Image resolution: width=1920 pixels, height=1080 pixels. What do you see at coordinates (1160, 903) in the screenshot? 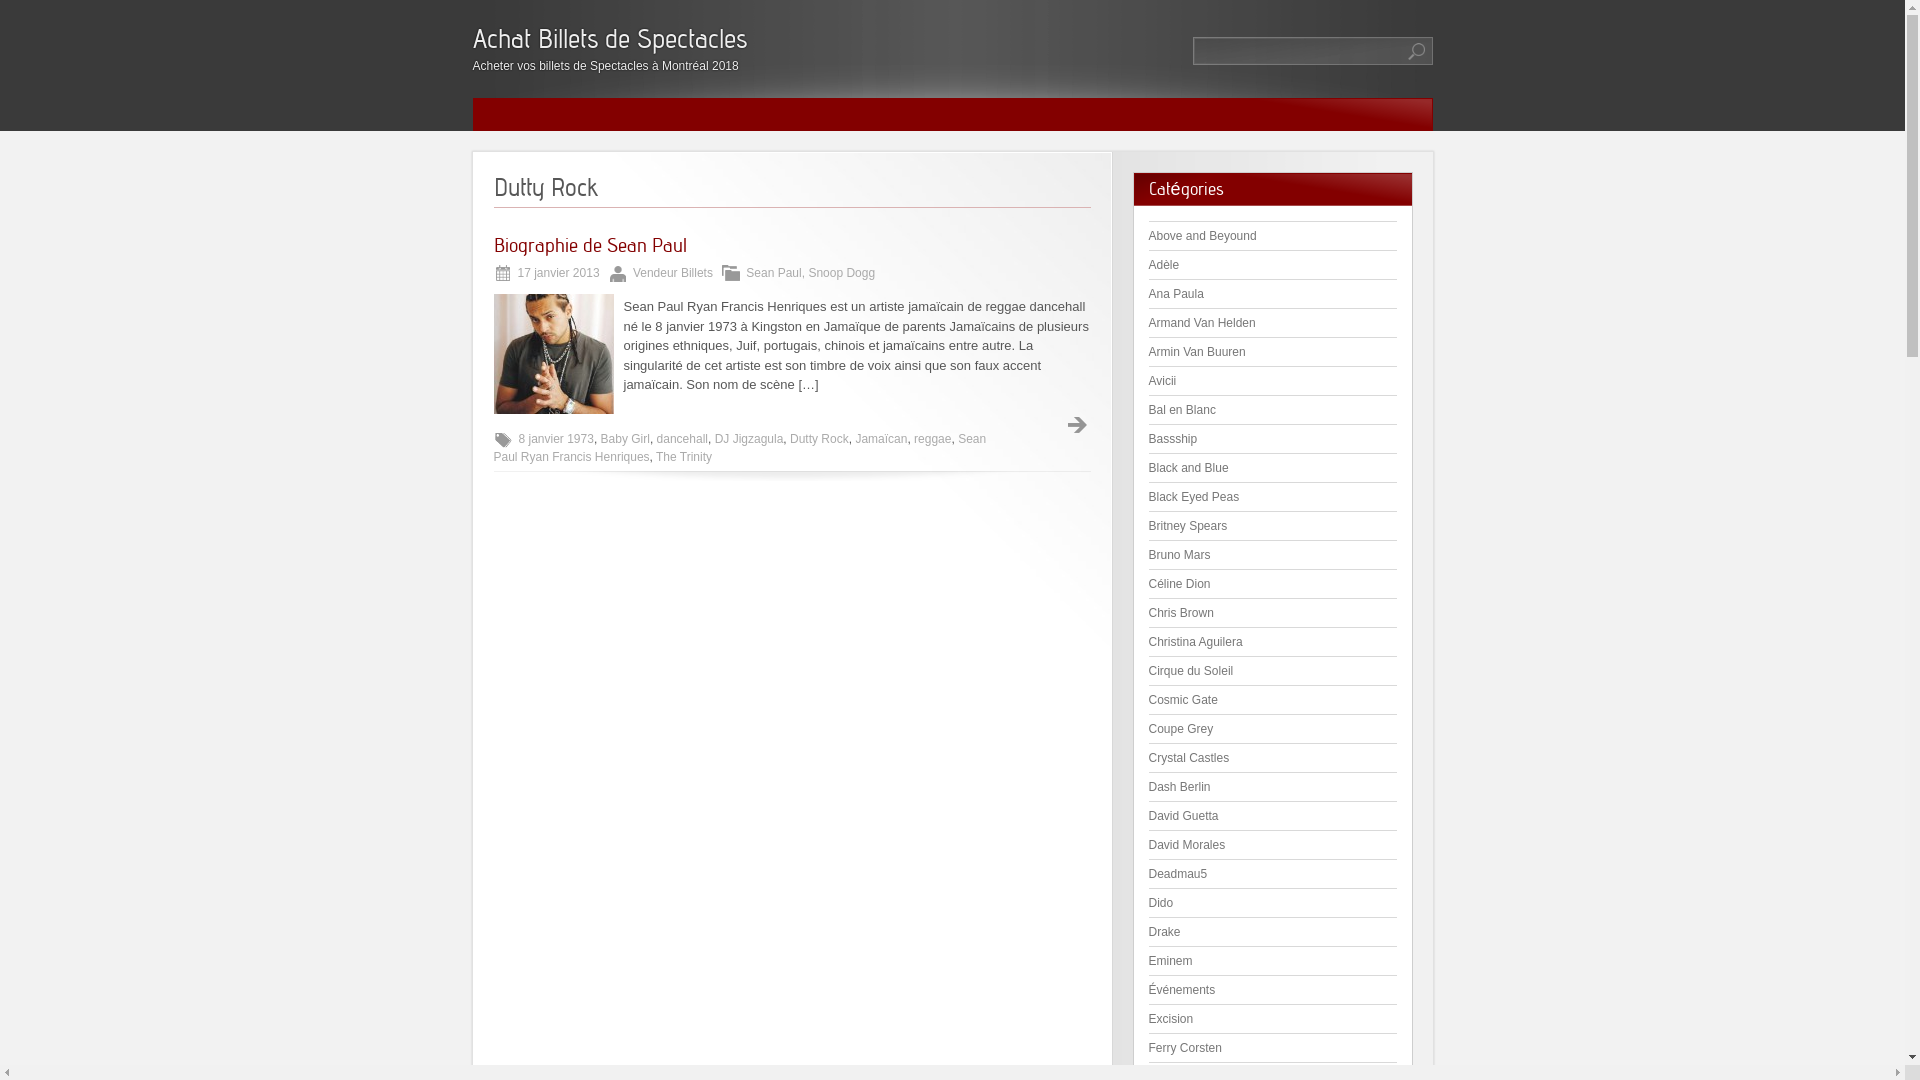
I see `Dido` at bounding box center [1160, 903].